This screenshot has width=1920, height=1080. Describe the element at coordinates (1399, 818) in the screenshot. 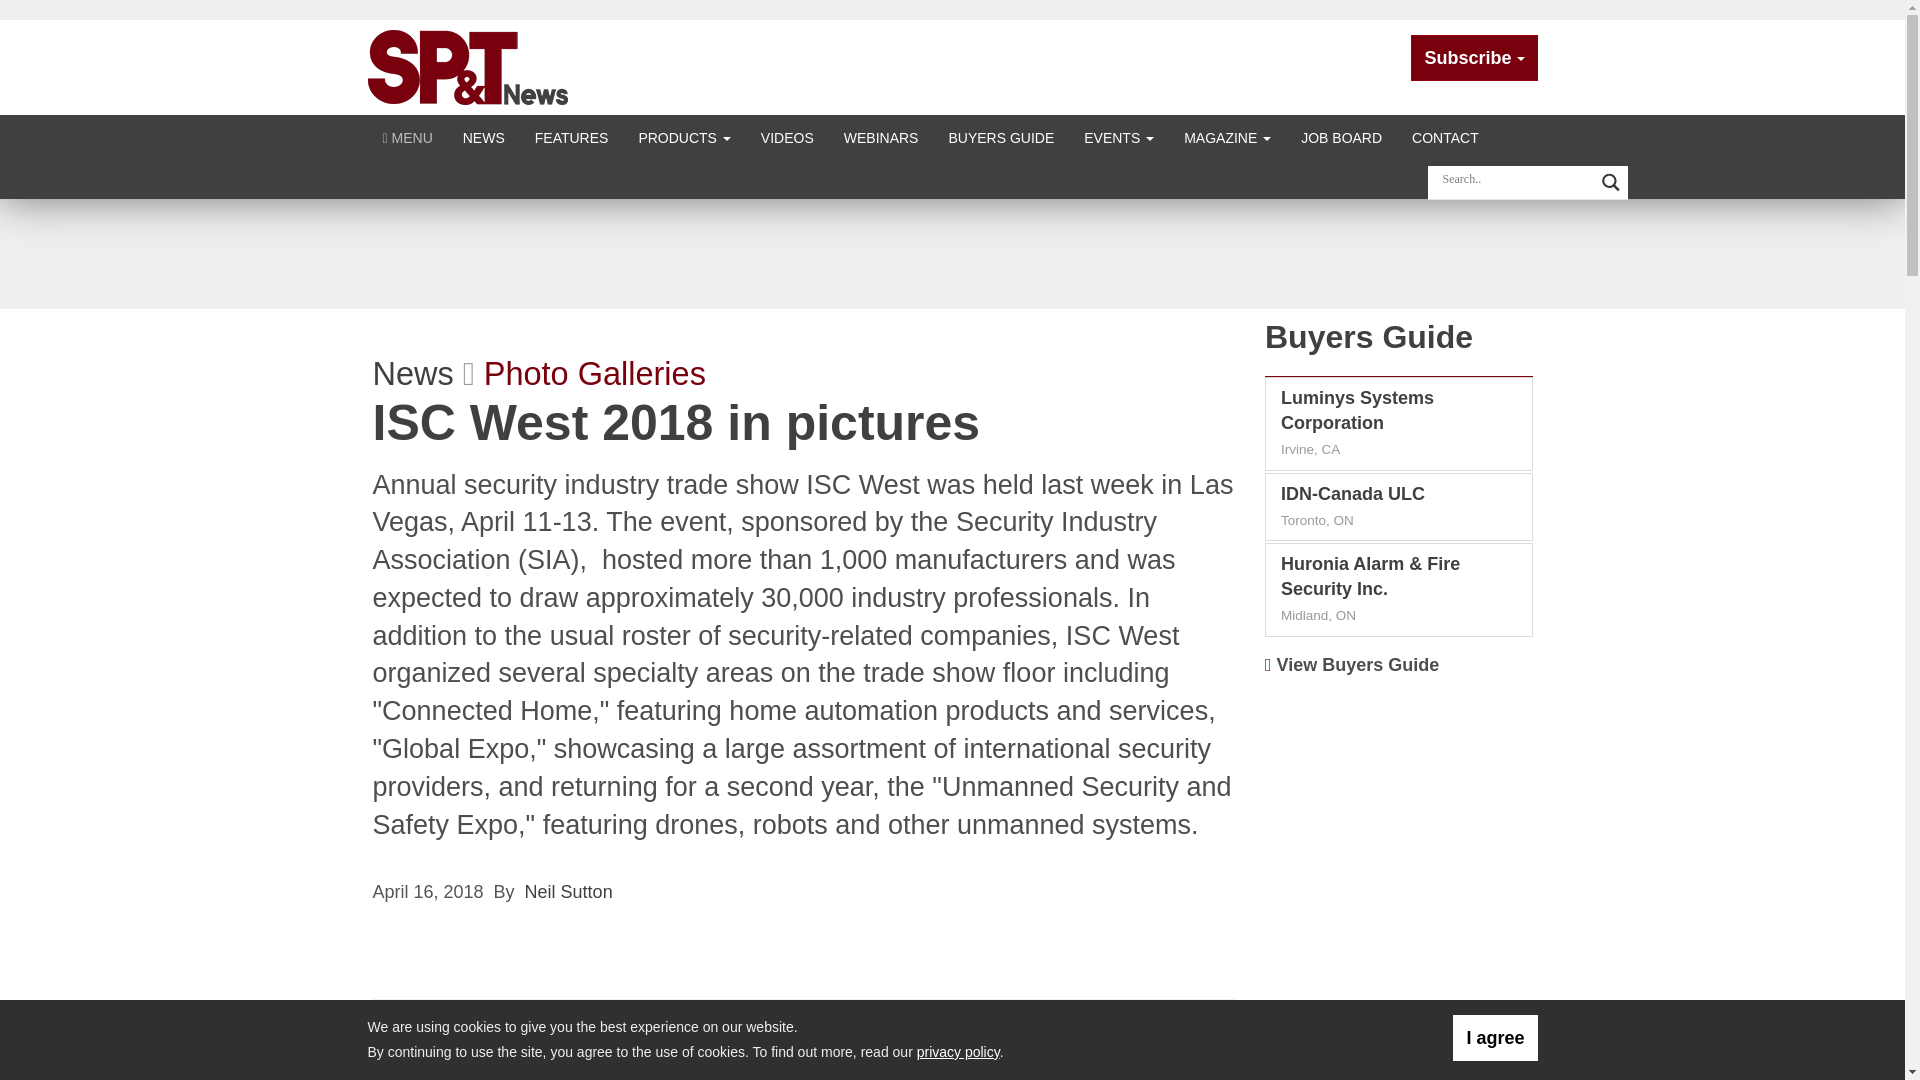

I see `3rd party ad content` at that location.